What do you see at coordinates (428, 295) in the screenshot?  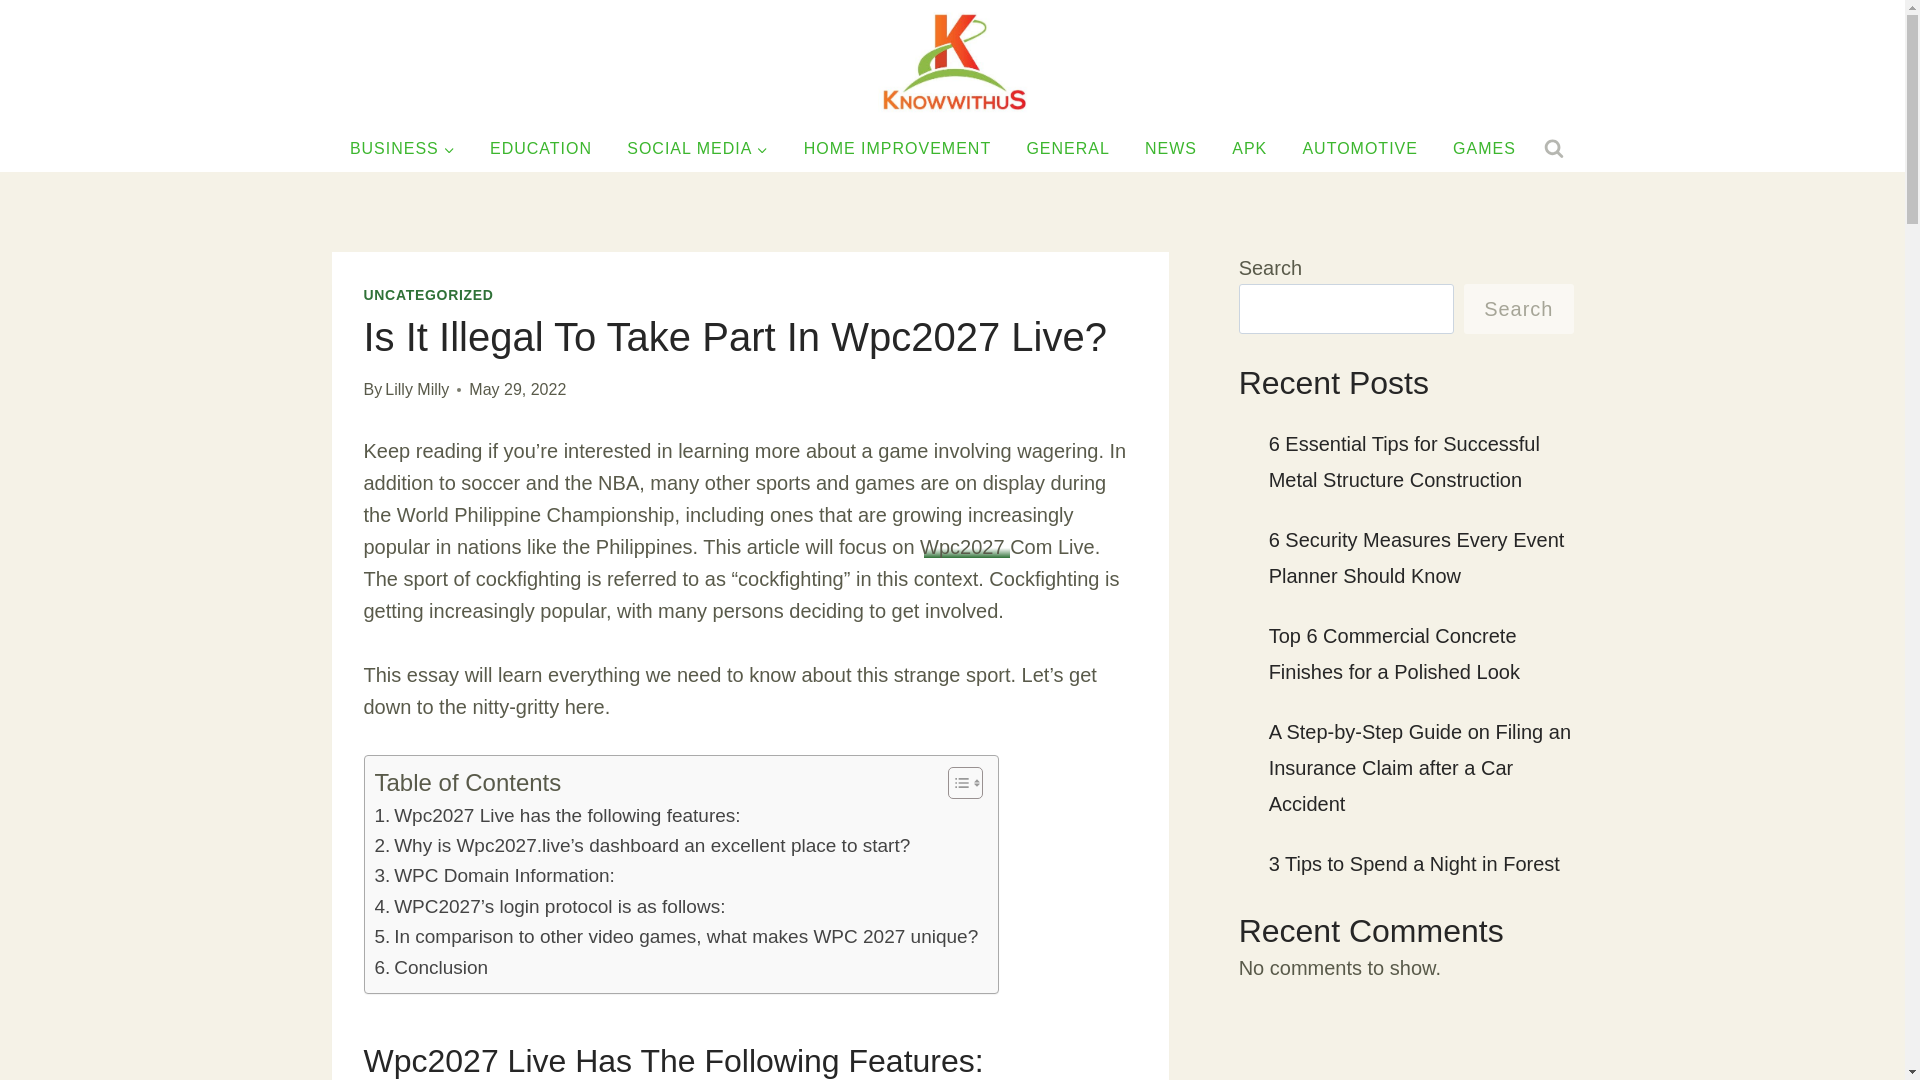 I see `UNCATEGORIZED` at bounding box center [428, 295].